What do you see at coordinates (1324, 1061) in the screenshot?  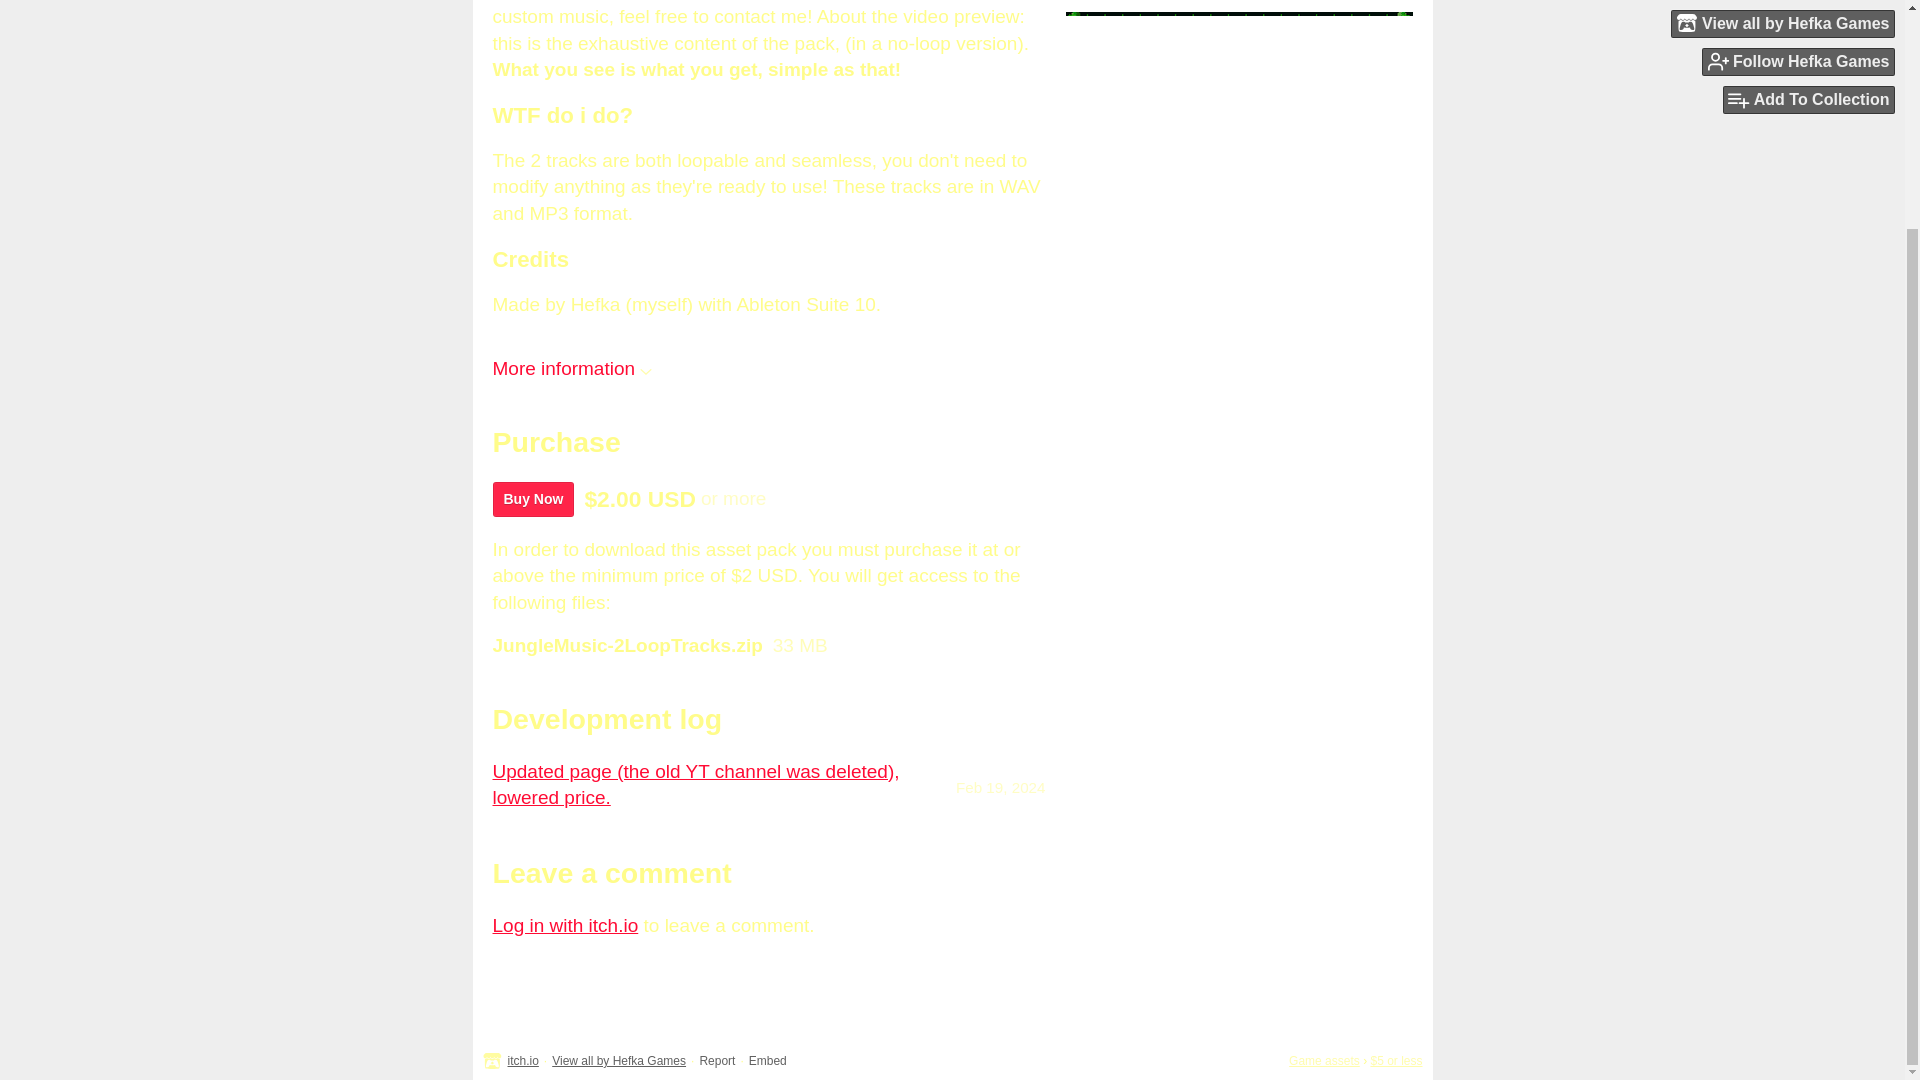 I see `Game assets` at bounding box center [1324, 1061].